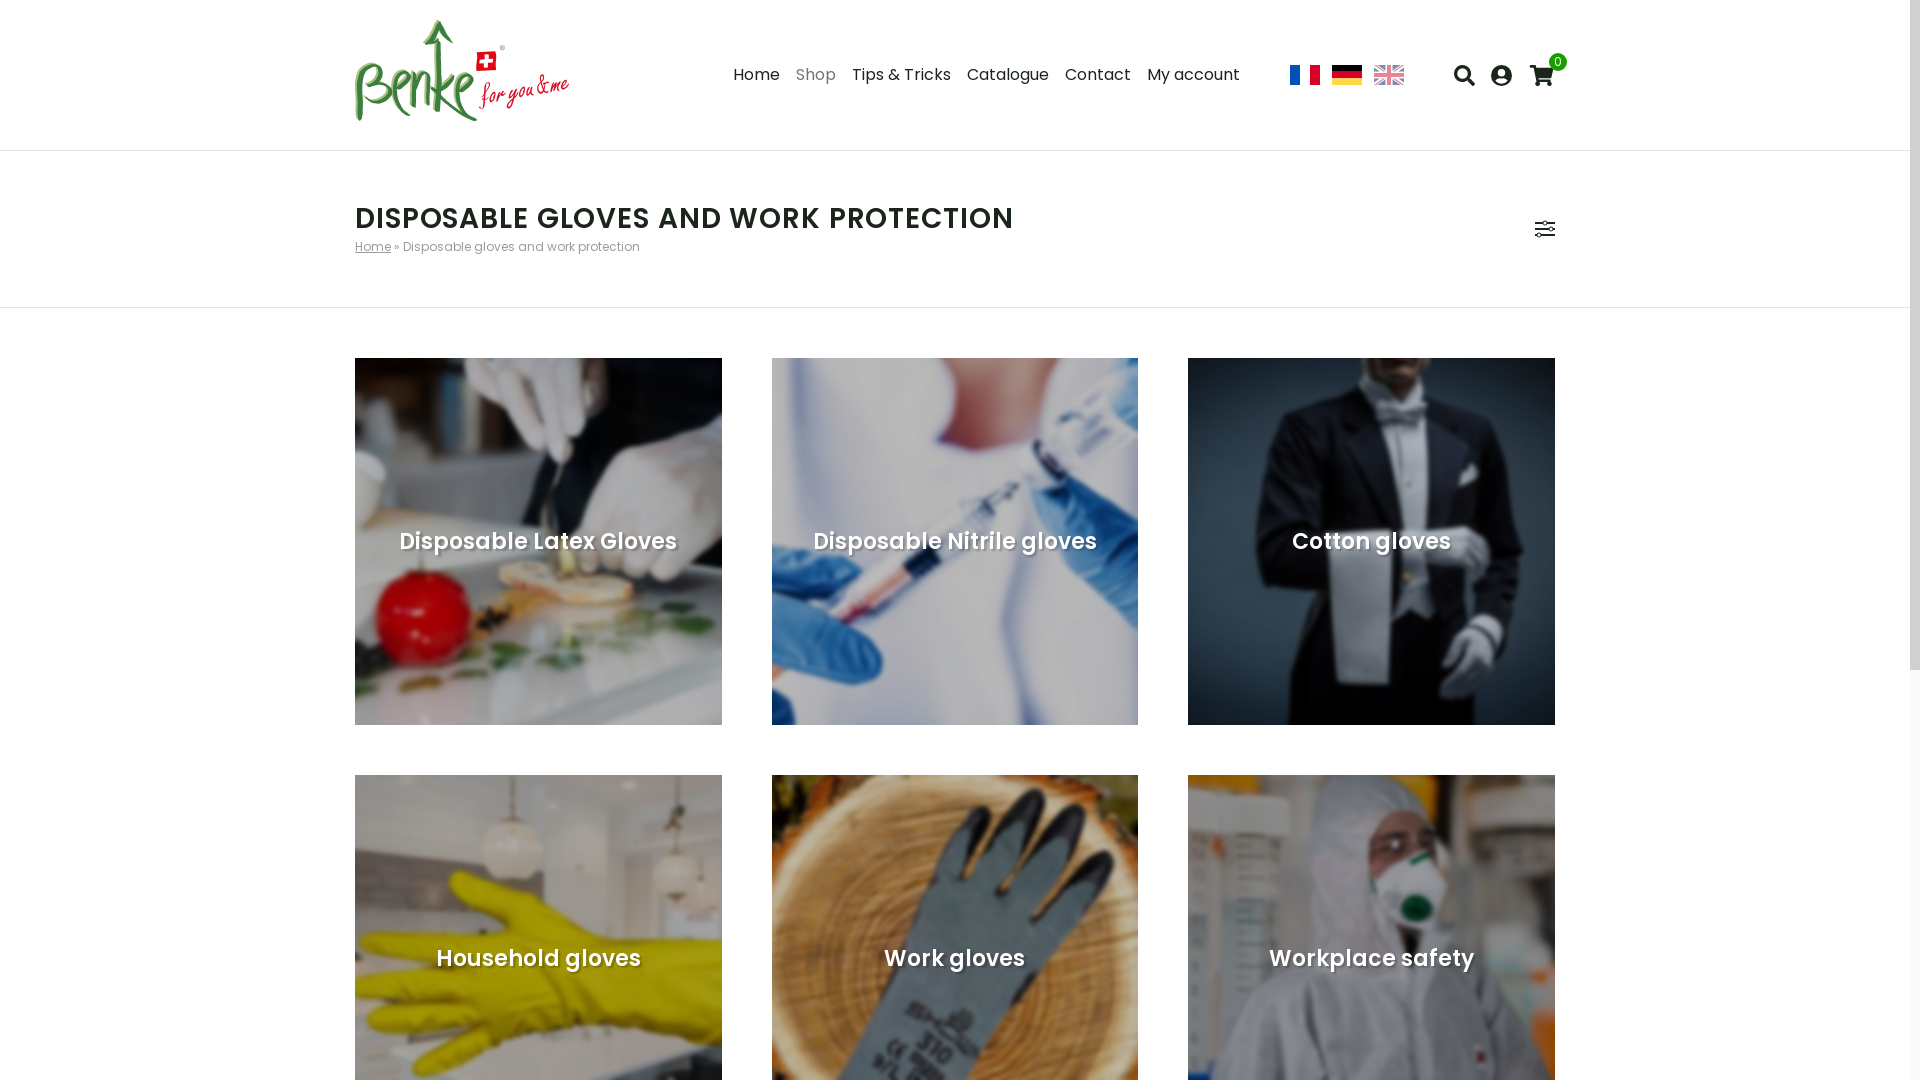 Image resolution: width=1920 pixels, height=1080 pixels. I want to click on My account, so click(1194, 75).